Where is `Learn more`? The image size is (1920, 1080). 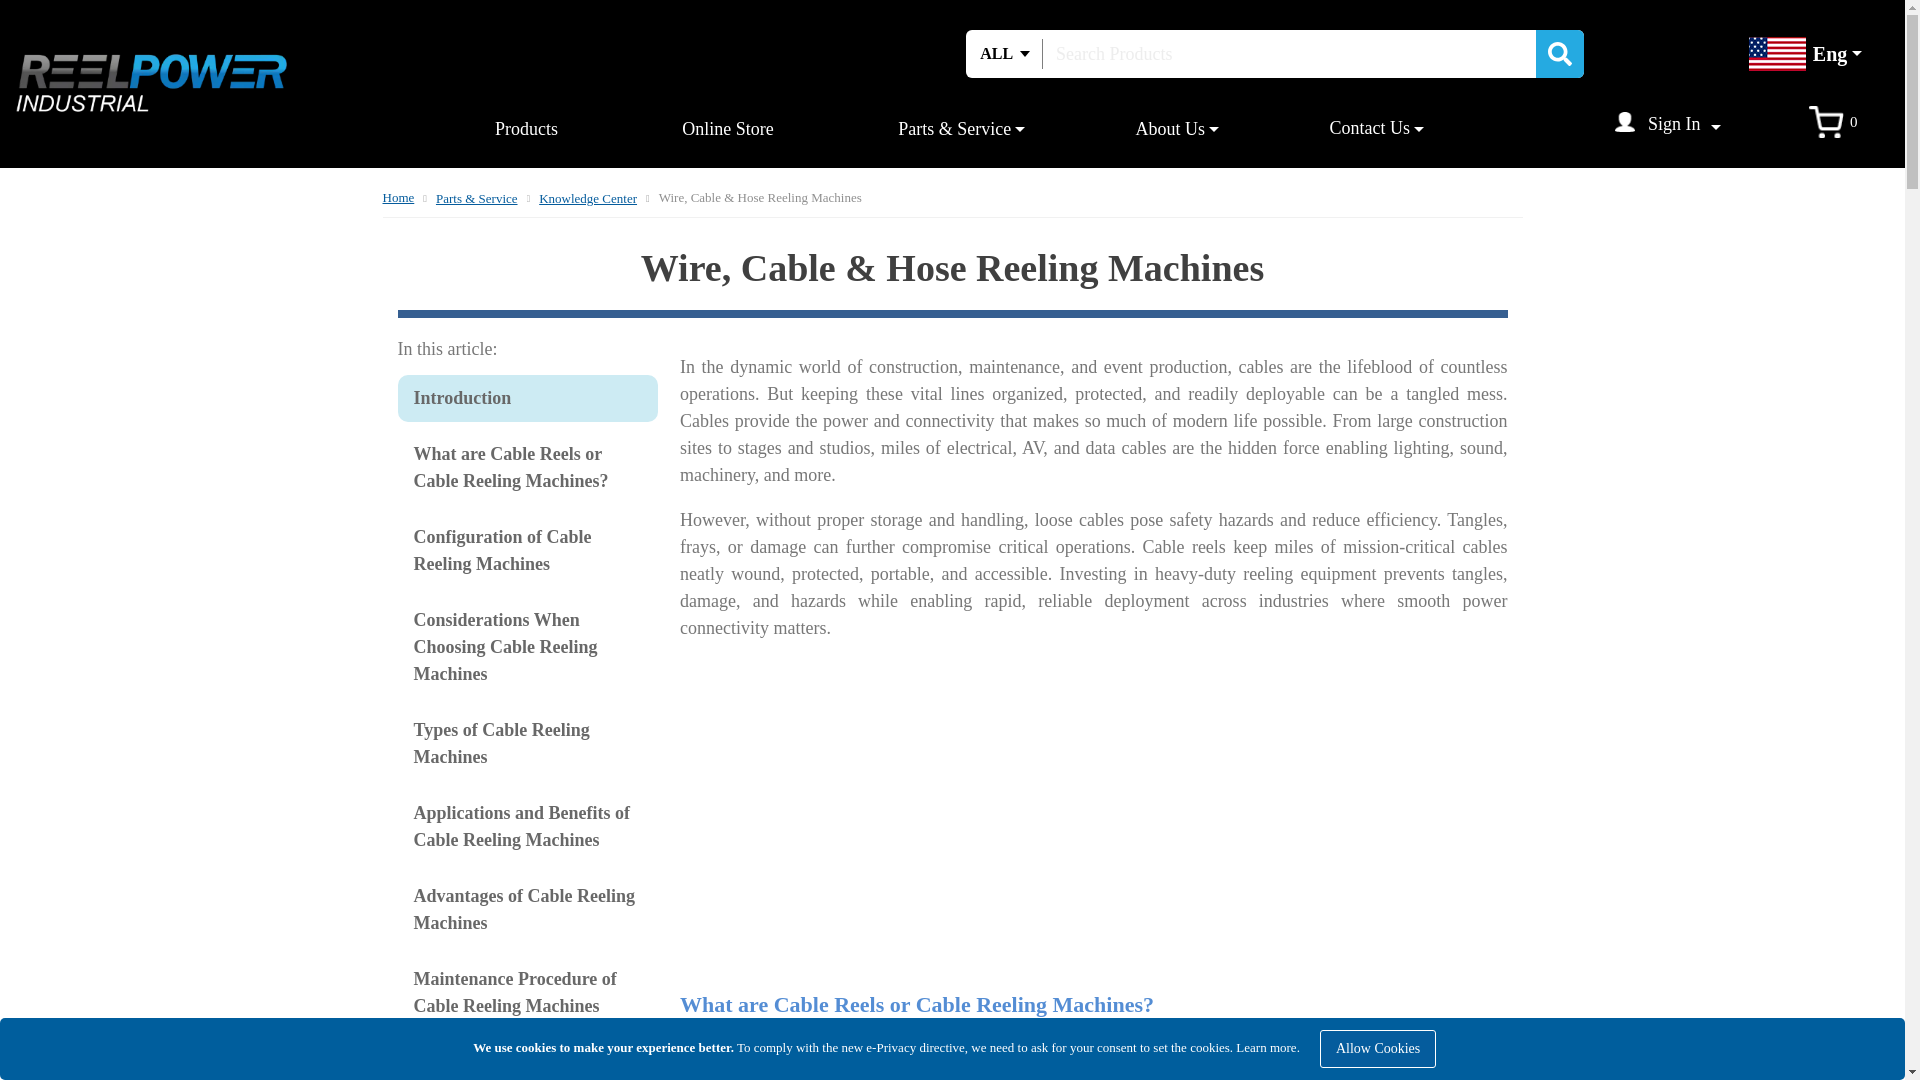 Learn more is located at coordinates (1266, 1048).